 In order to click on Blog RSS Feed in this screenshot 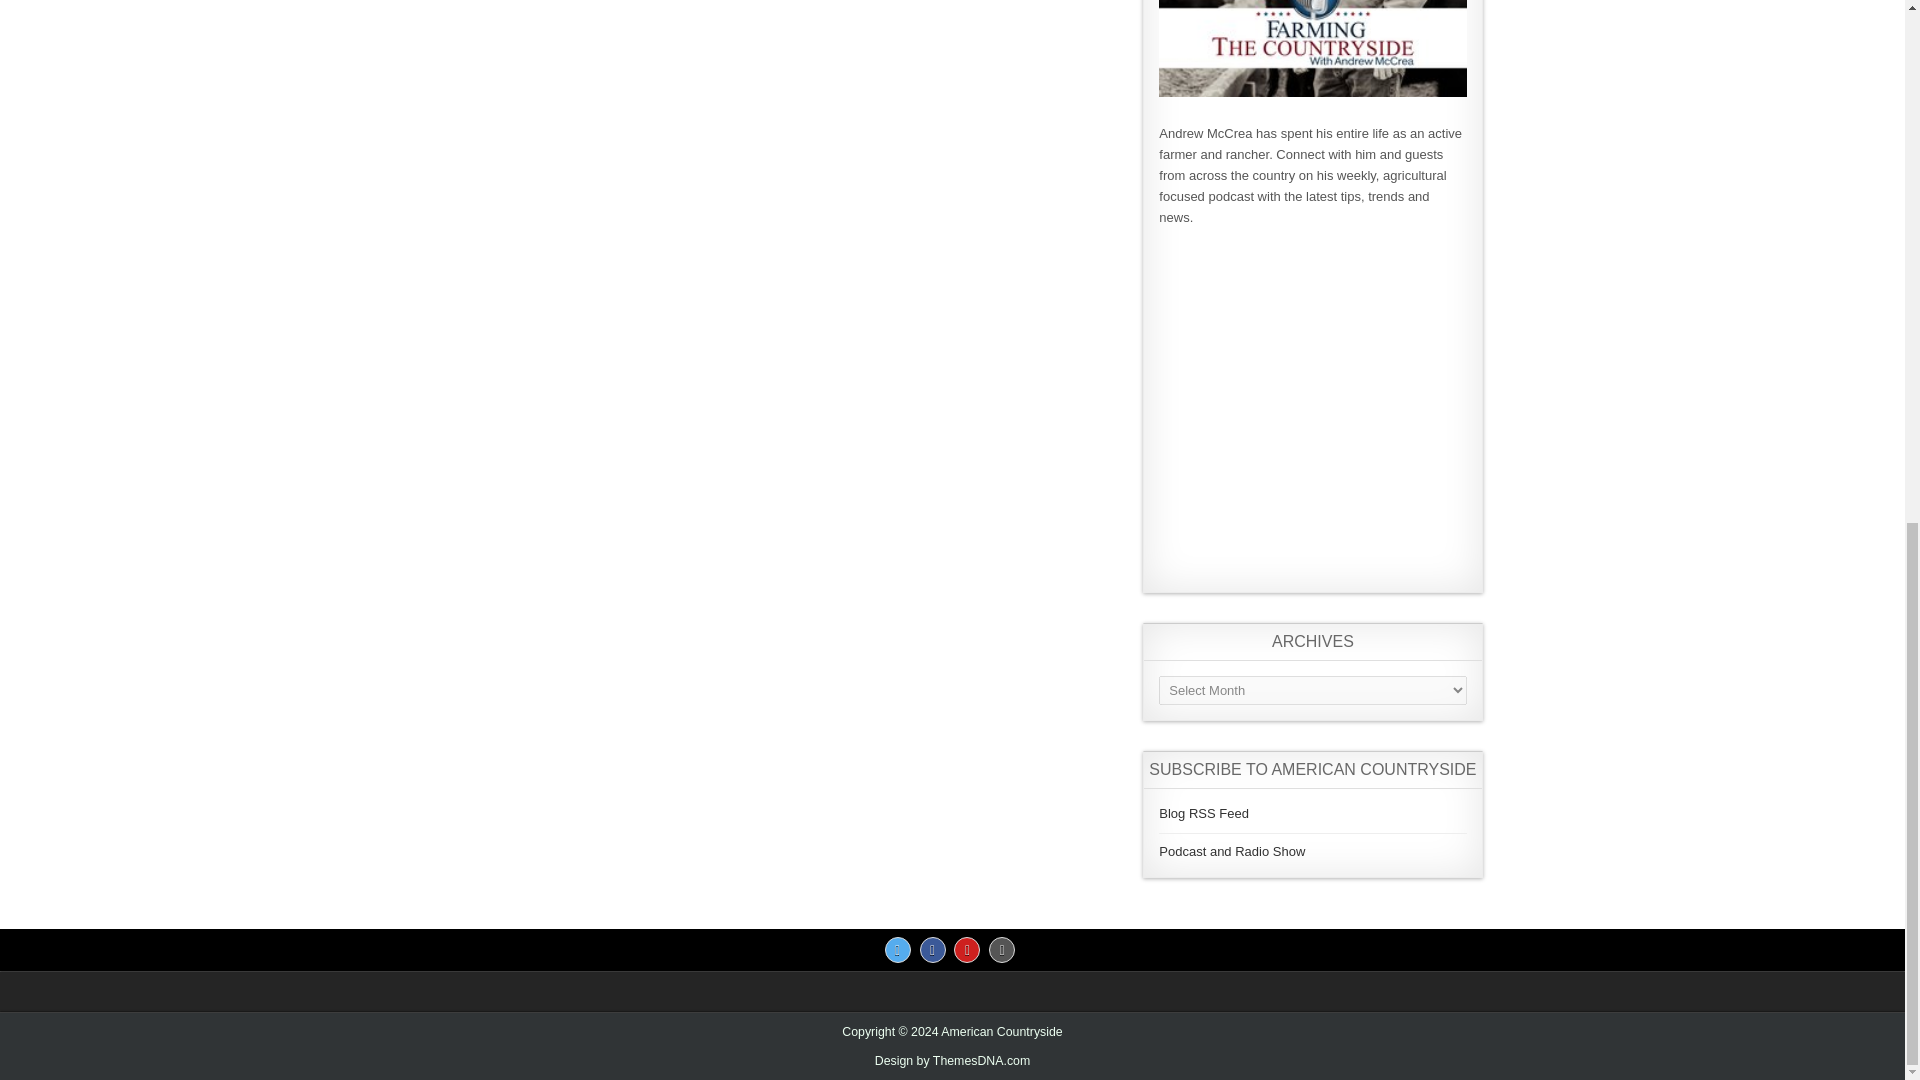, I will do `click(1204, 812)`.